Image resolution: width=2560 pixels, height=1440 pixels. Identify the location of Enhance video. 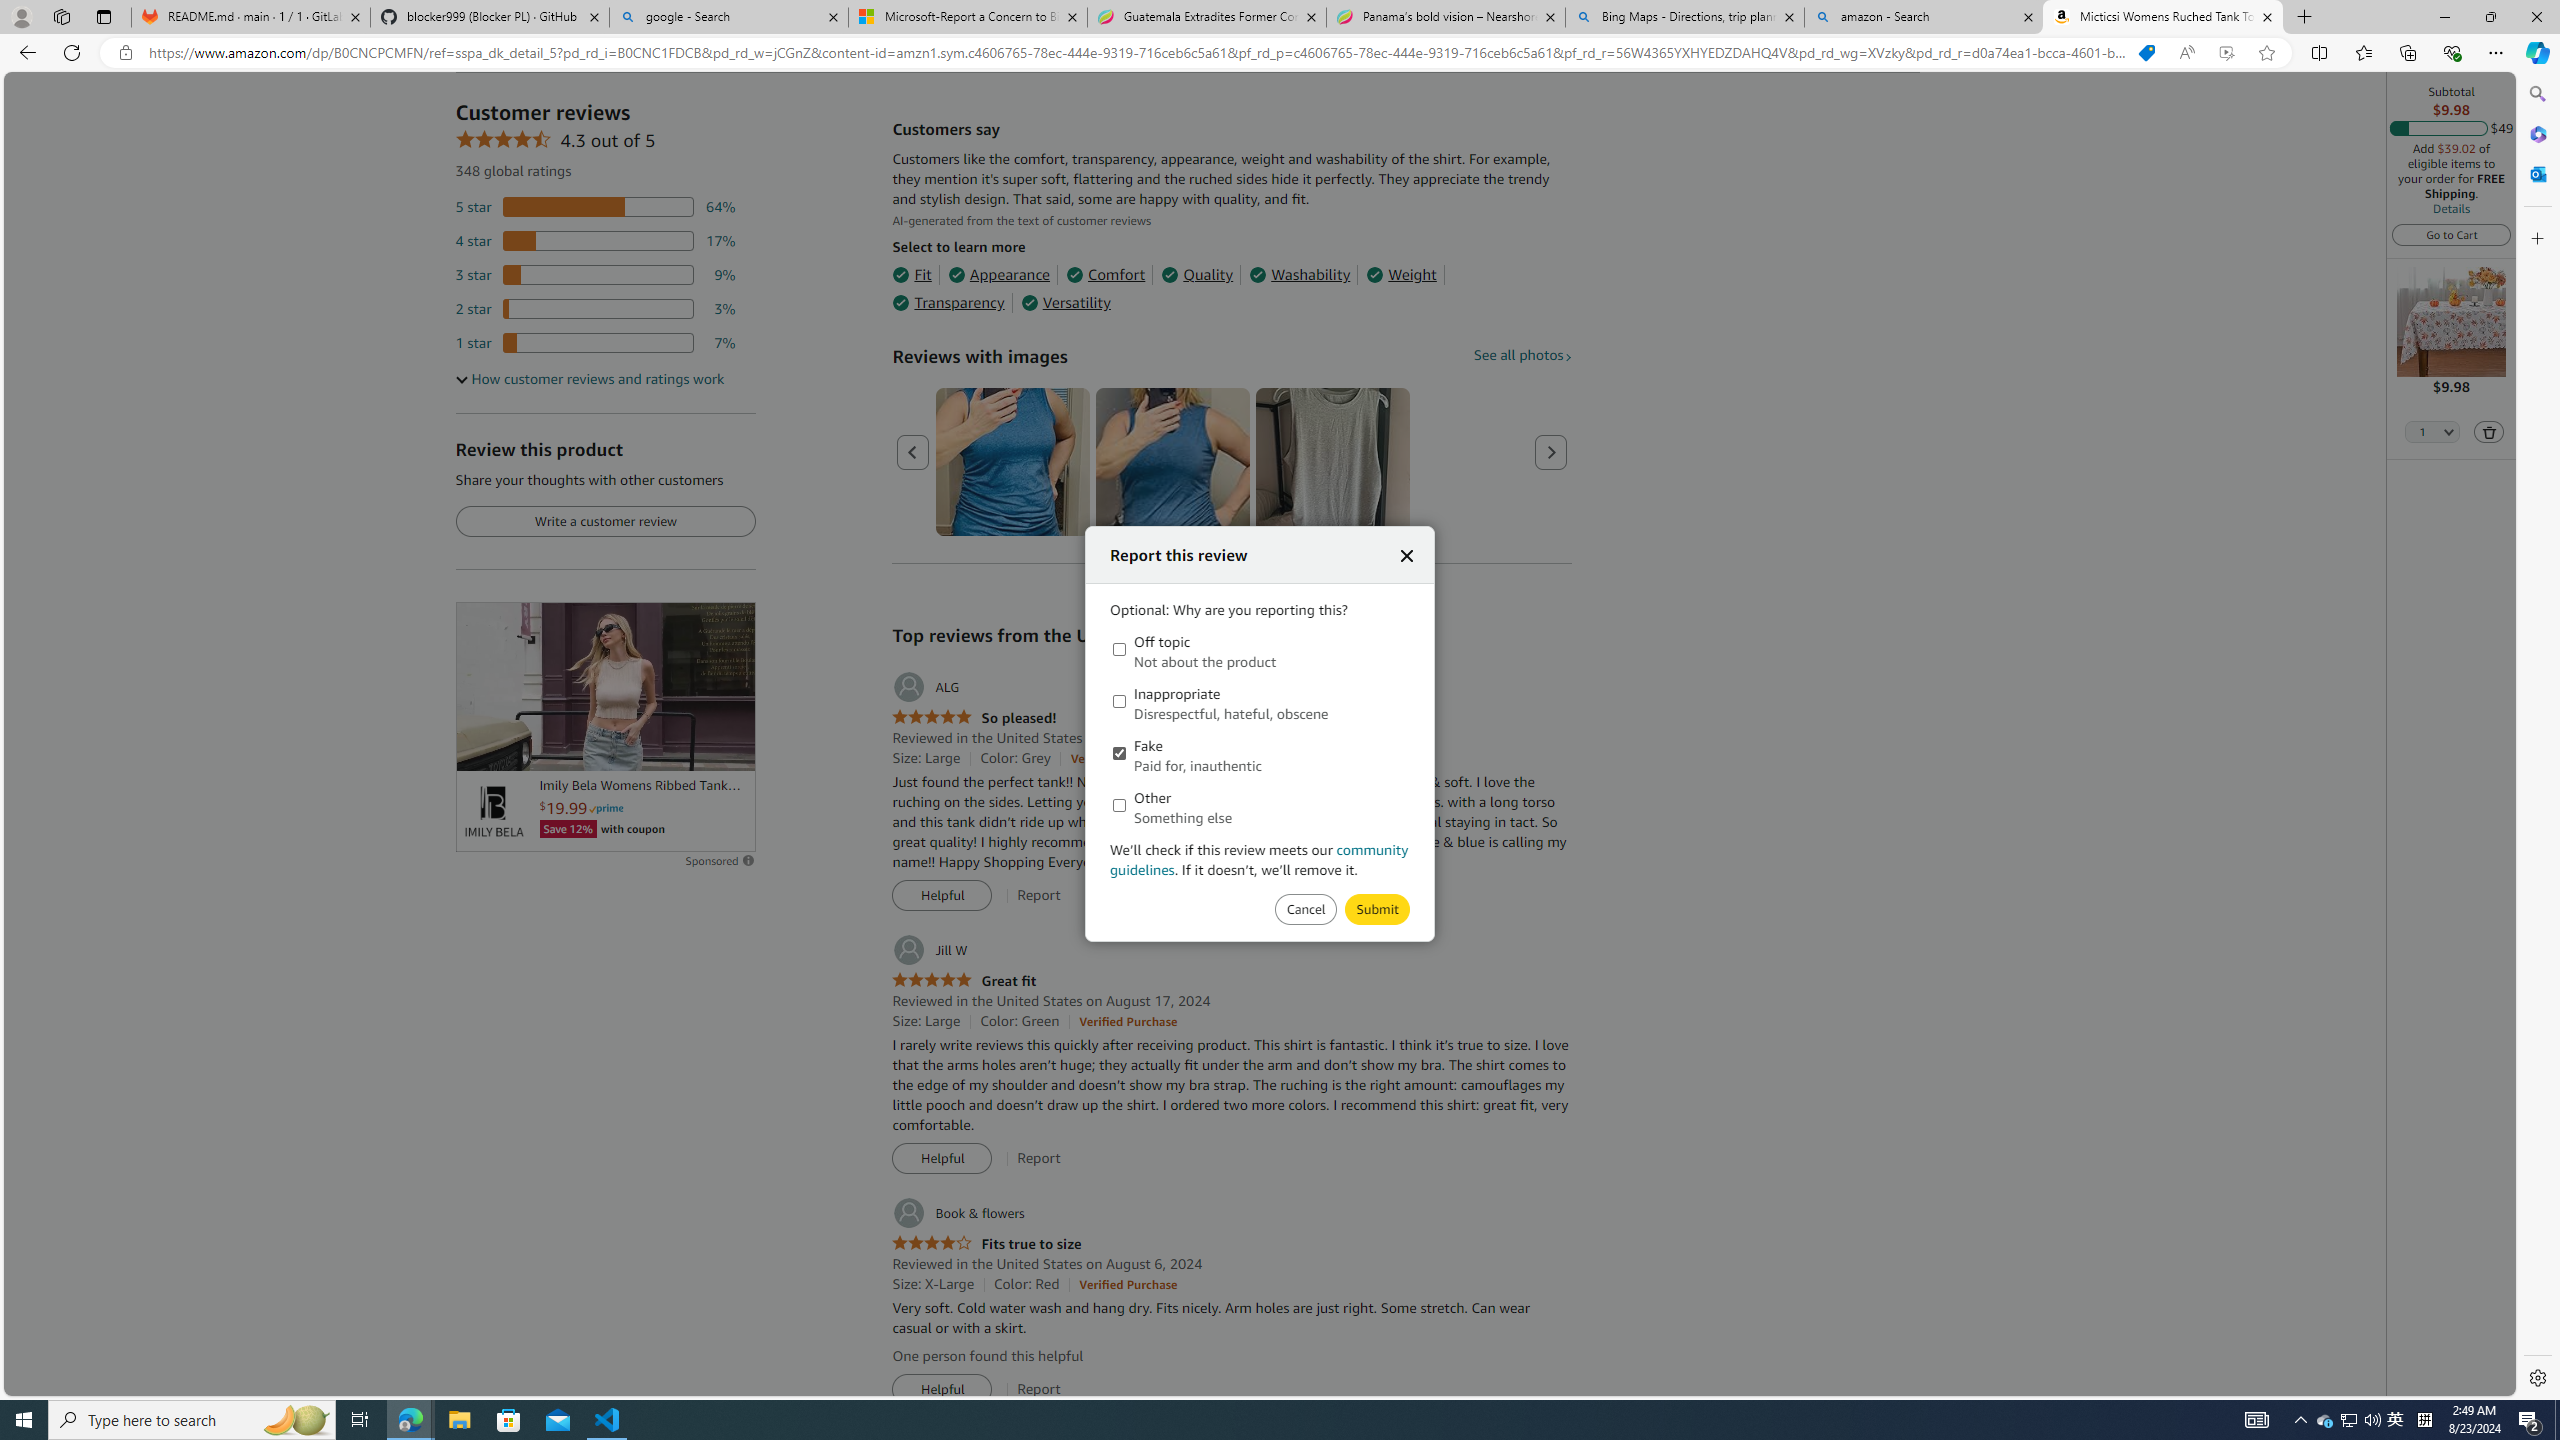
(2226, 53).